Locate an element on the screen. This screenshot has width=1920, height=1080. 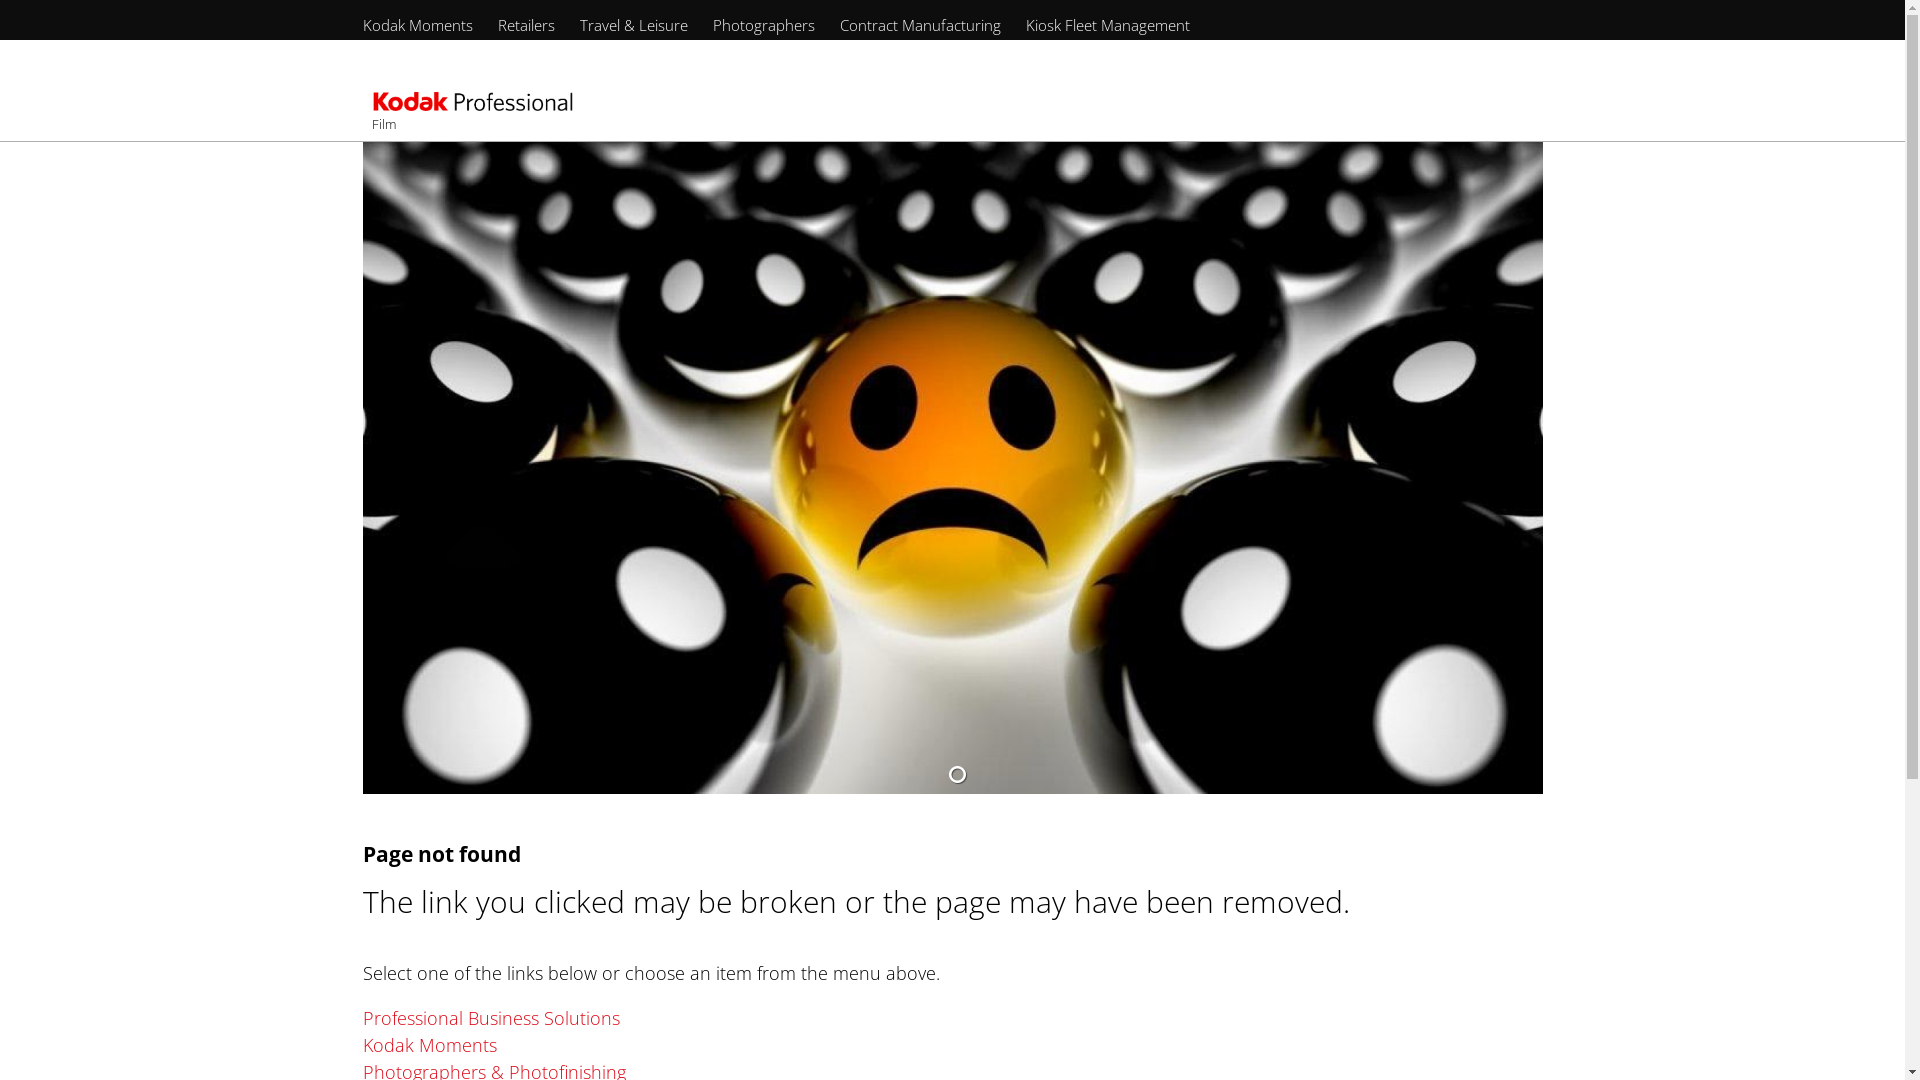
Professional Business Solutions is located at coordinates (490, 1018).